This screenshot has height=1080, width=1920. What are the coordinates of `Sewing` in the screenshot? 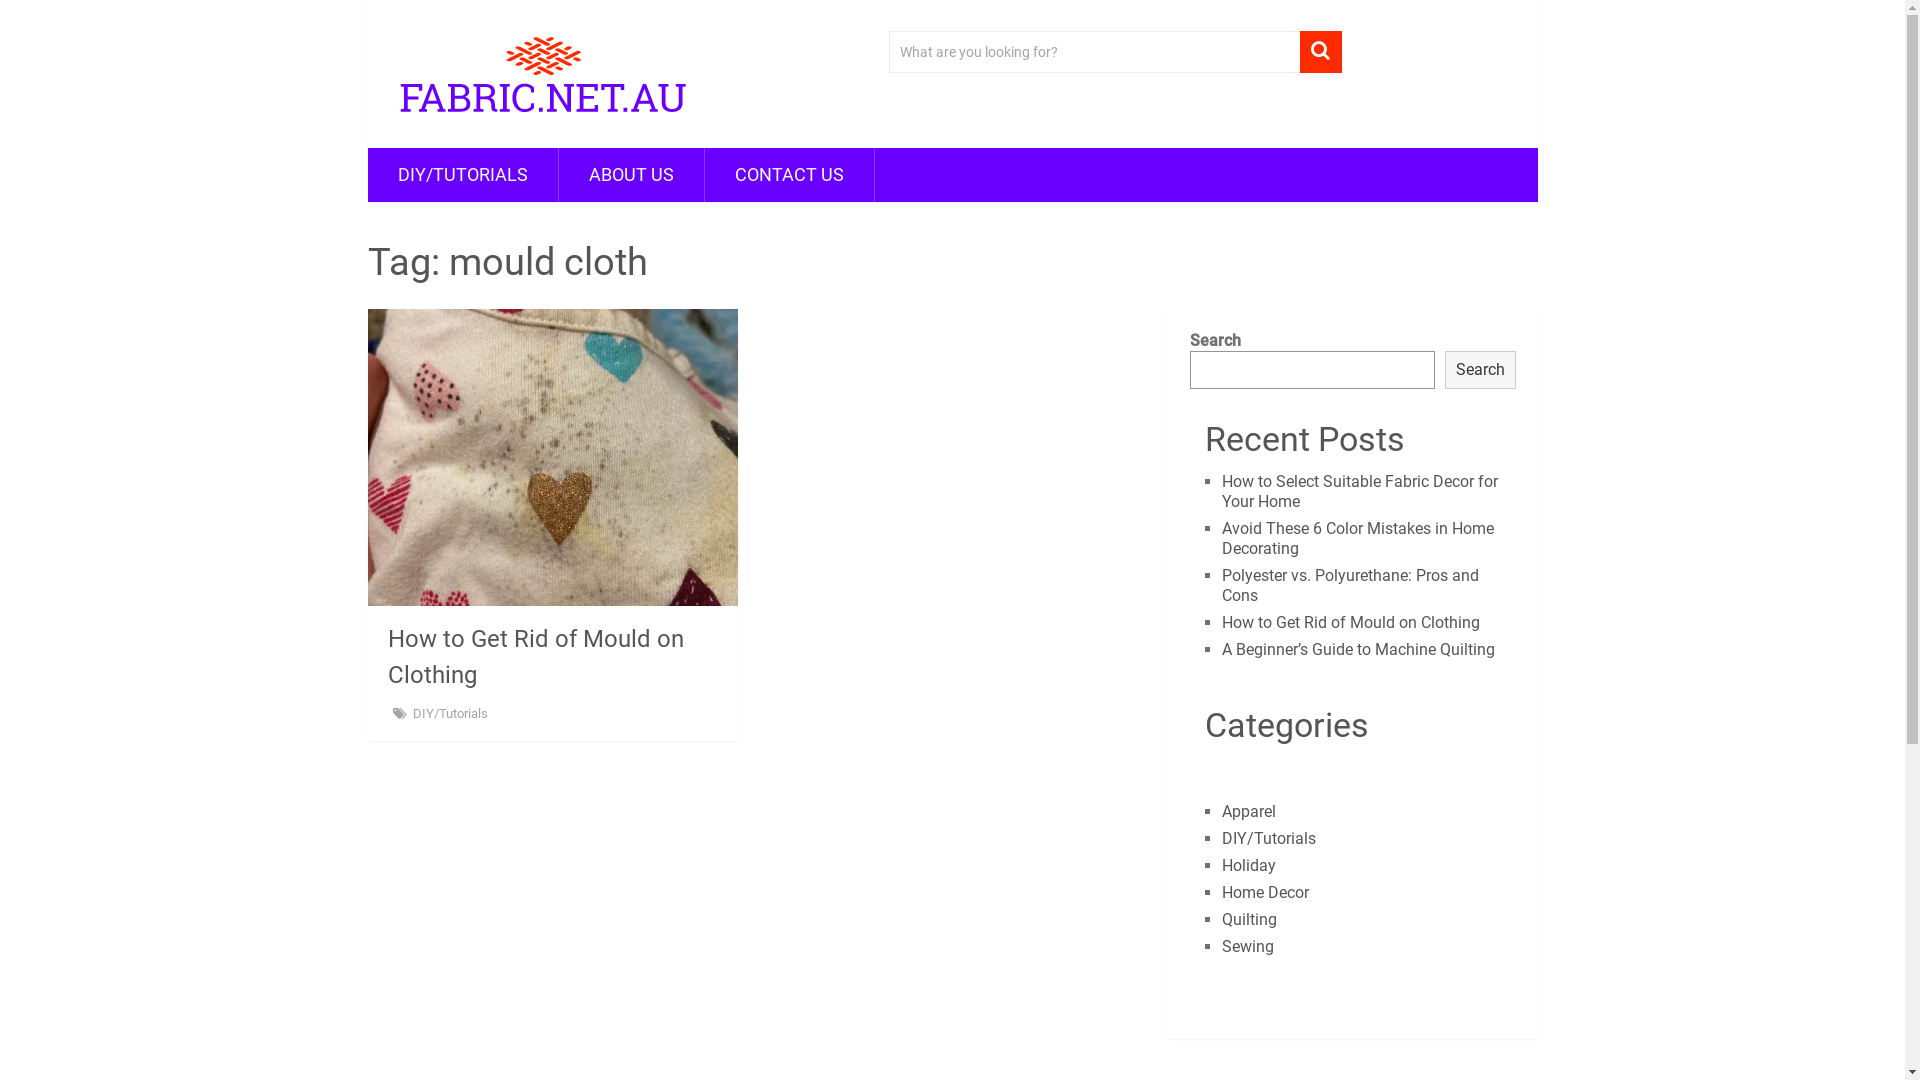 It's located at (1248, 946).